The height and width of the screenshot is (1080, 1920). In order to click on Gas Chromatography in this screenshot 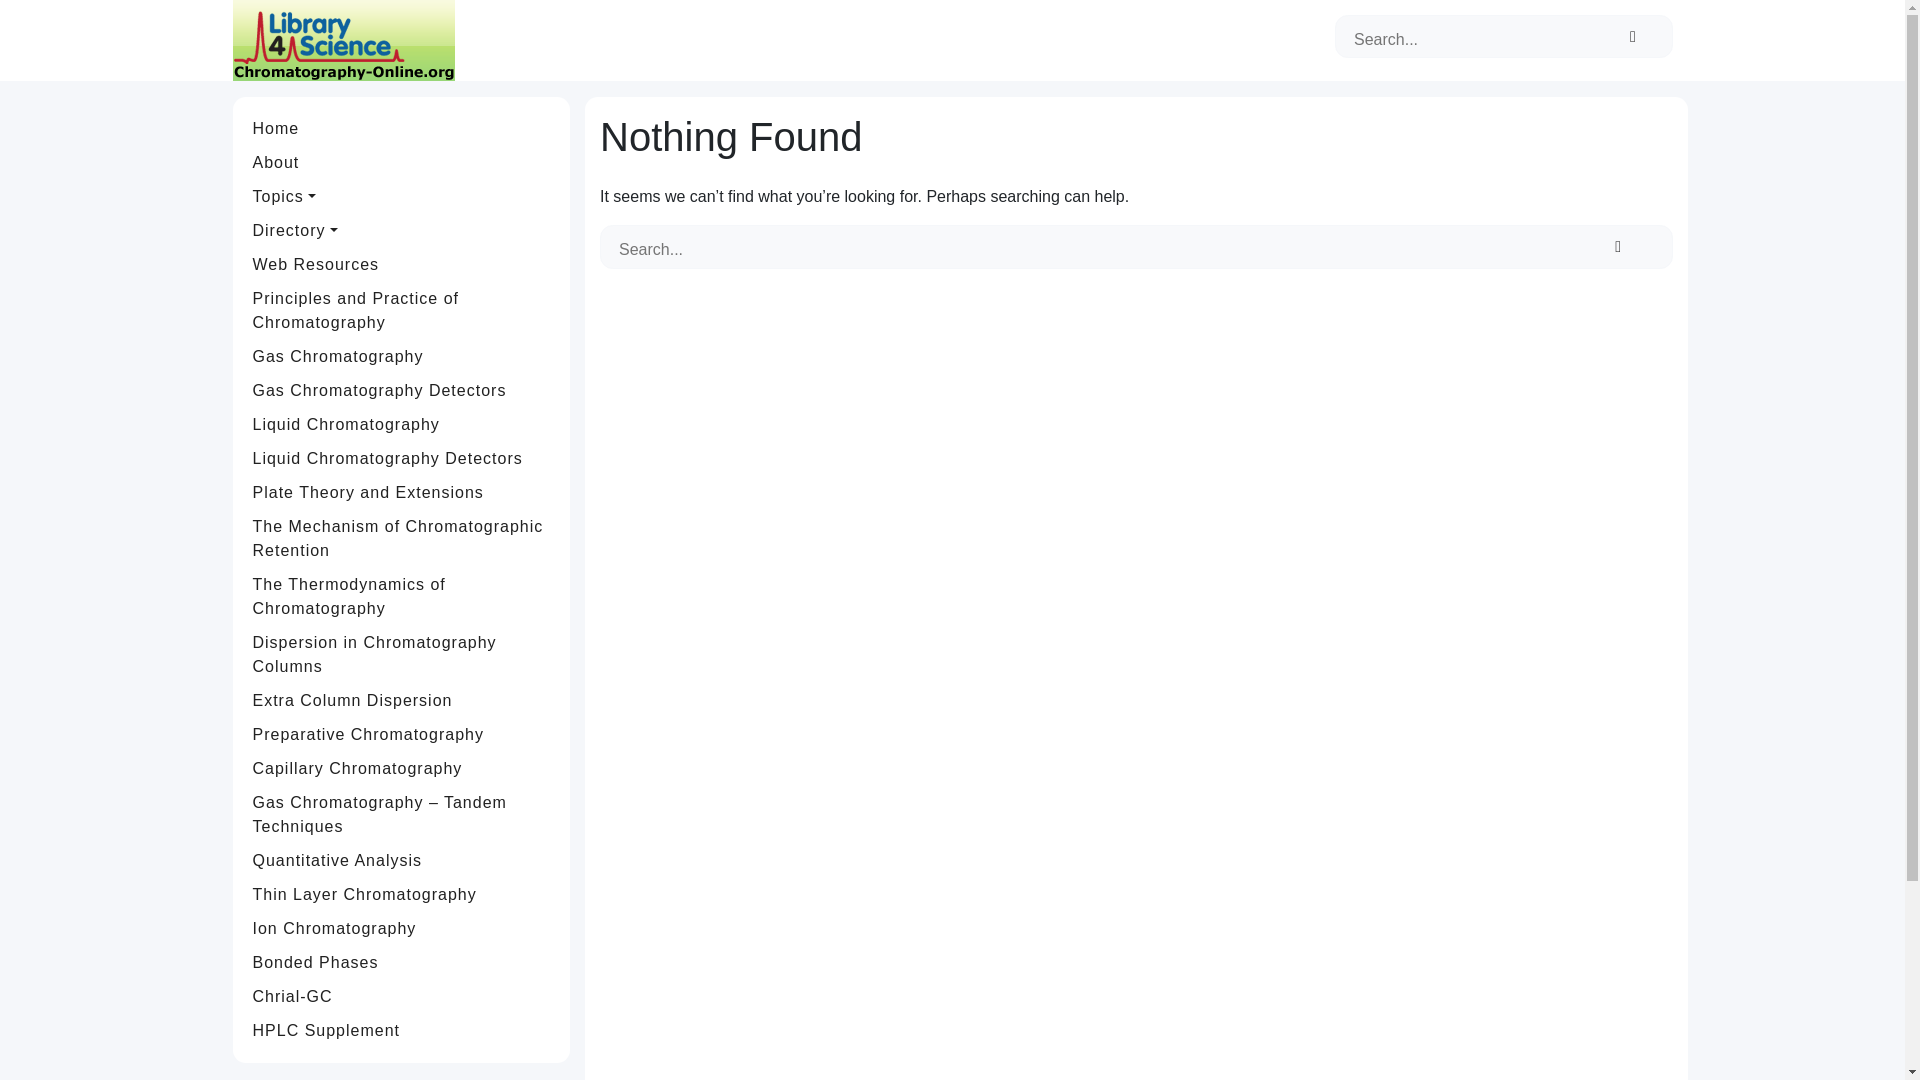, I will do `click(402, 356)`.